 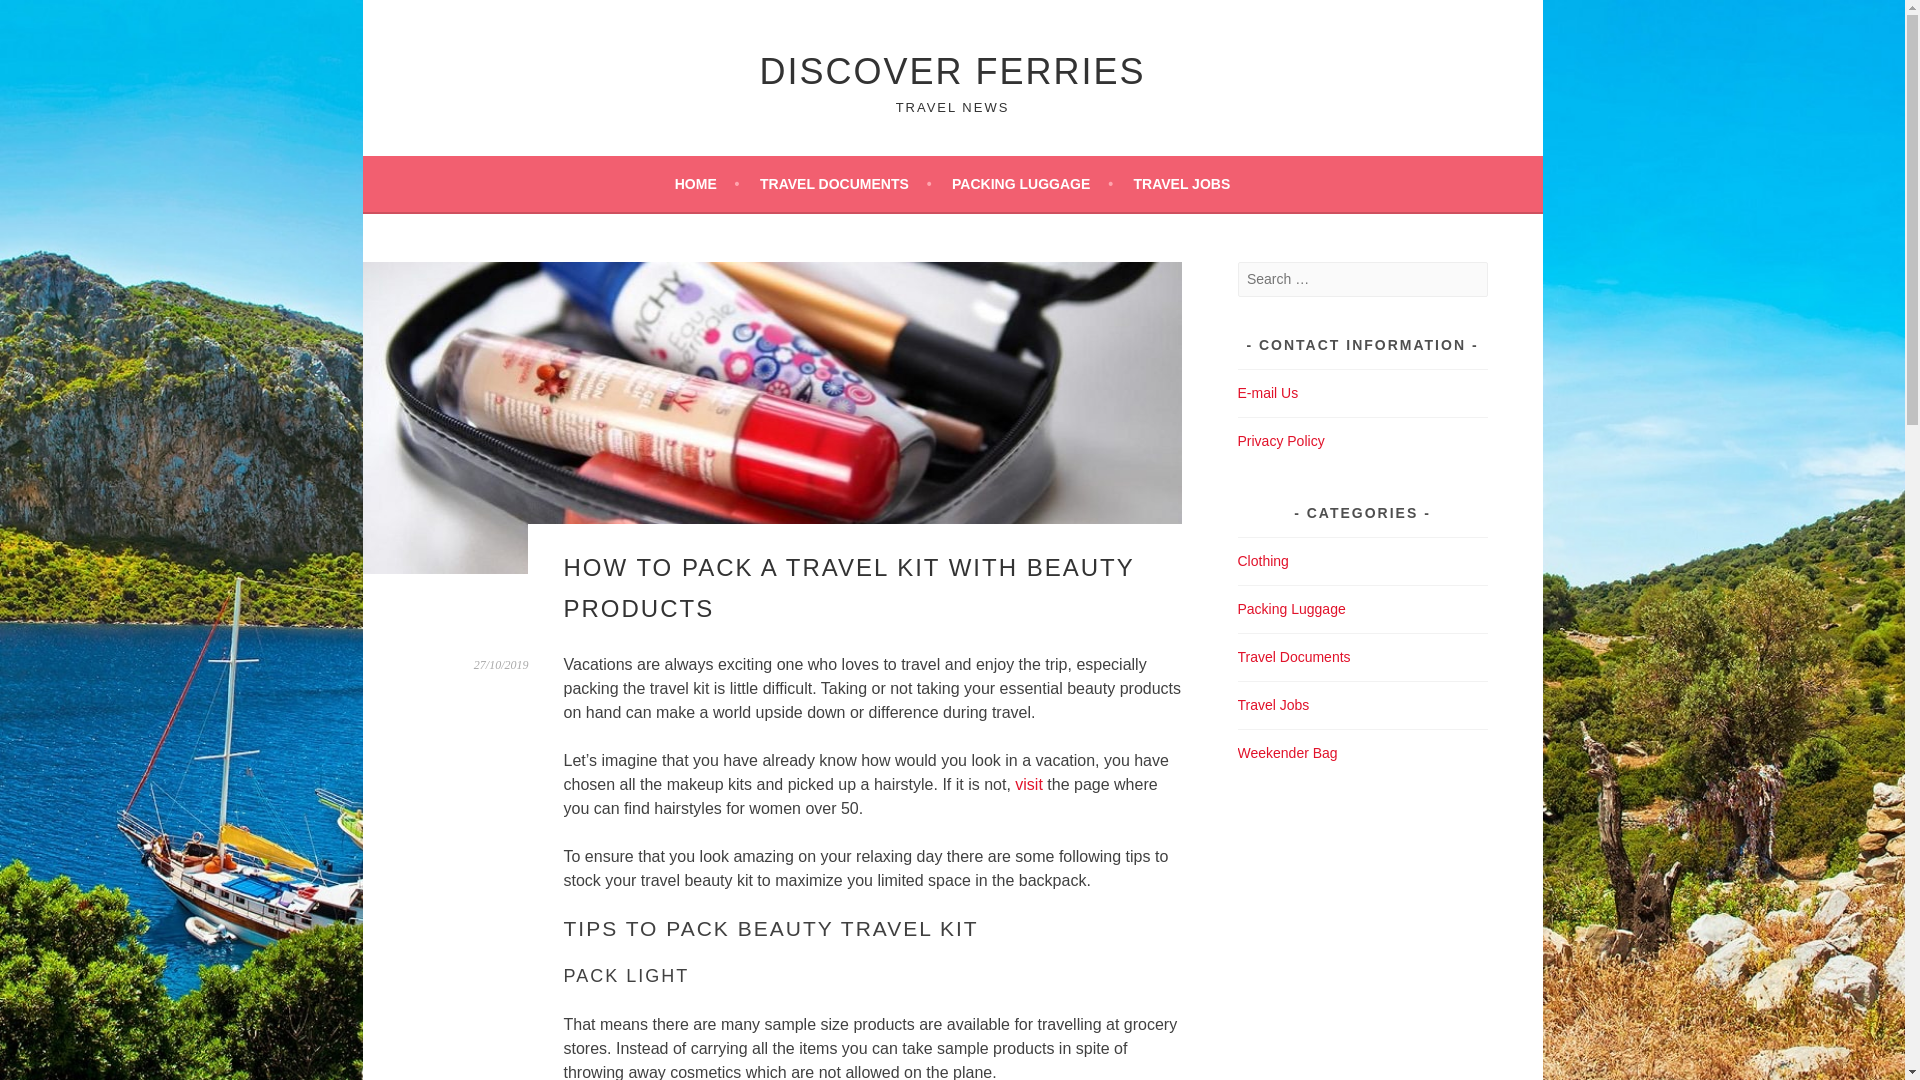 I want to click on TRAVEL JOBS, so click(x=1182, y=183).